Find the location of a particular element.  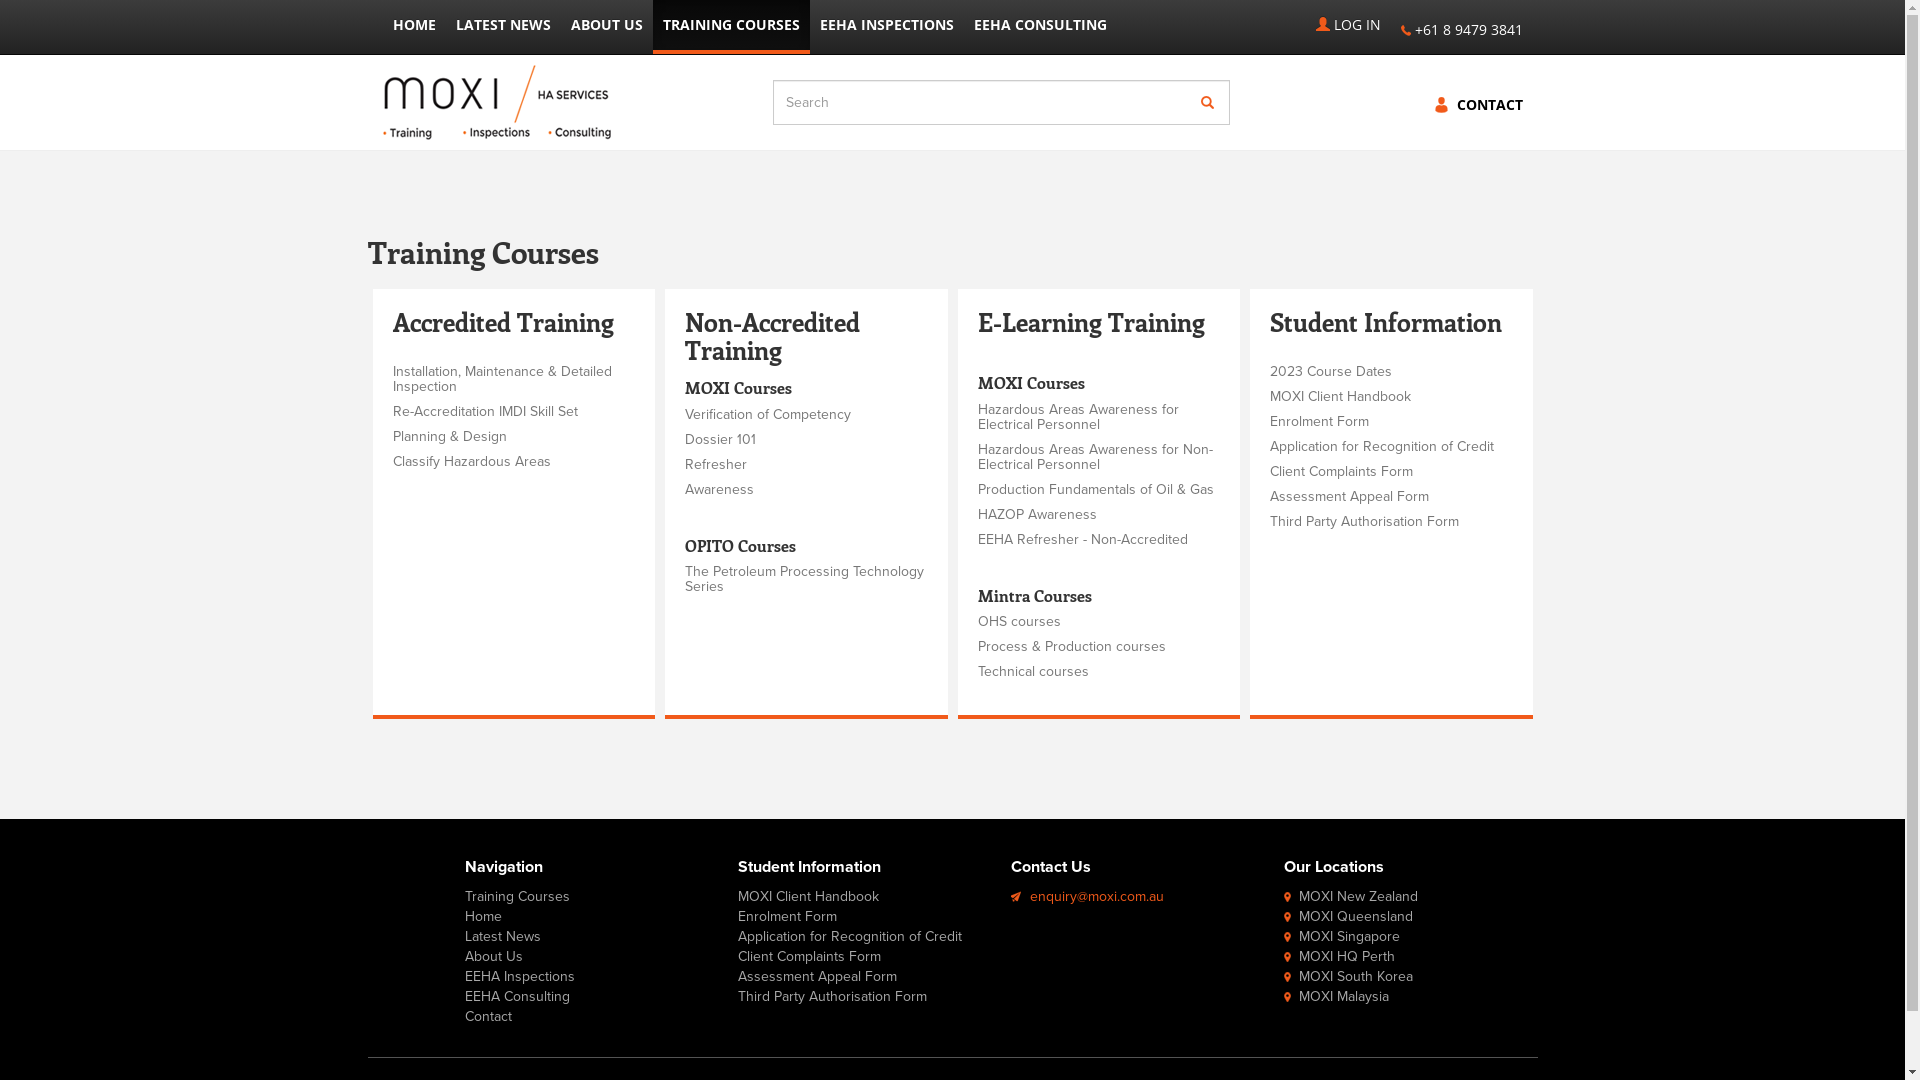

ABOUT US is located at coordinates (606, 25).